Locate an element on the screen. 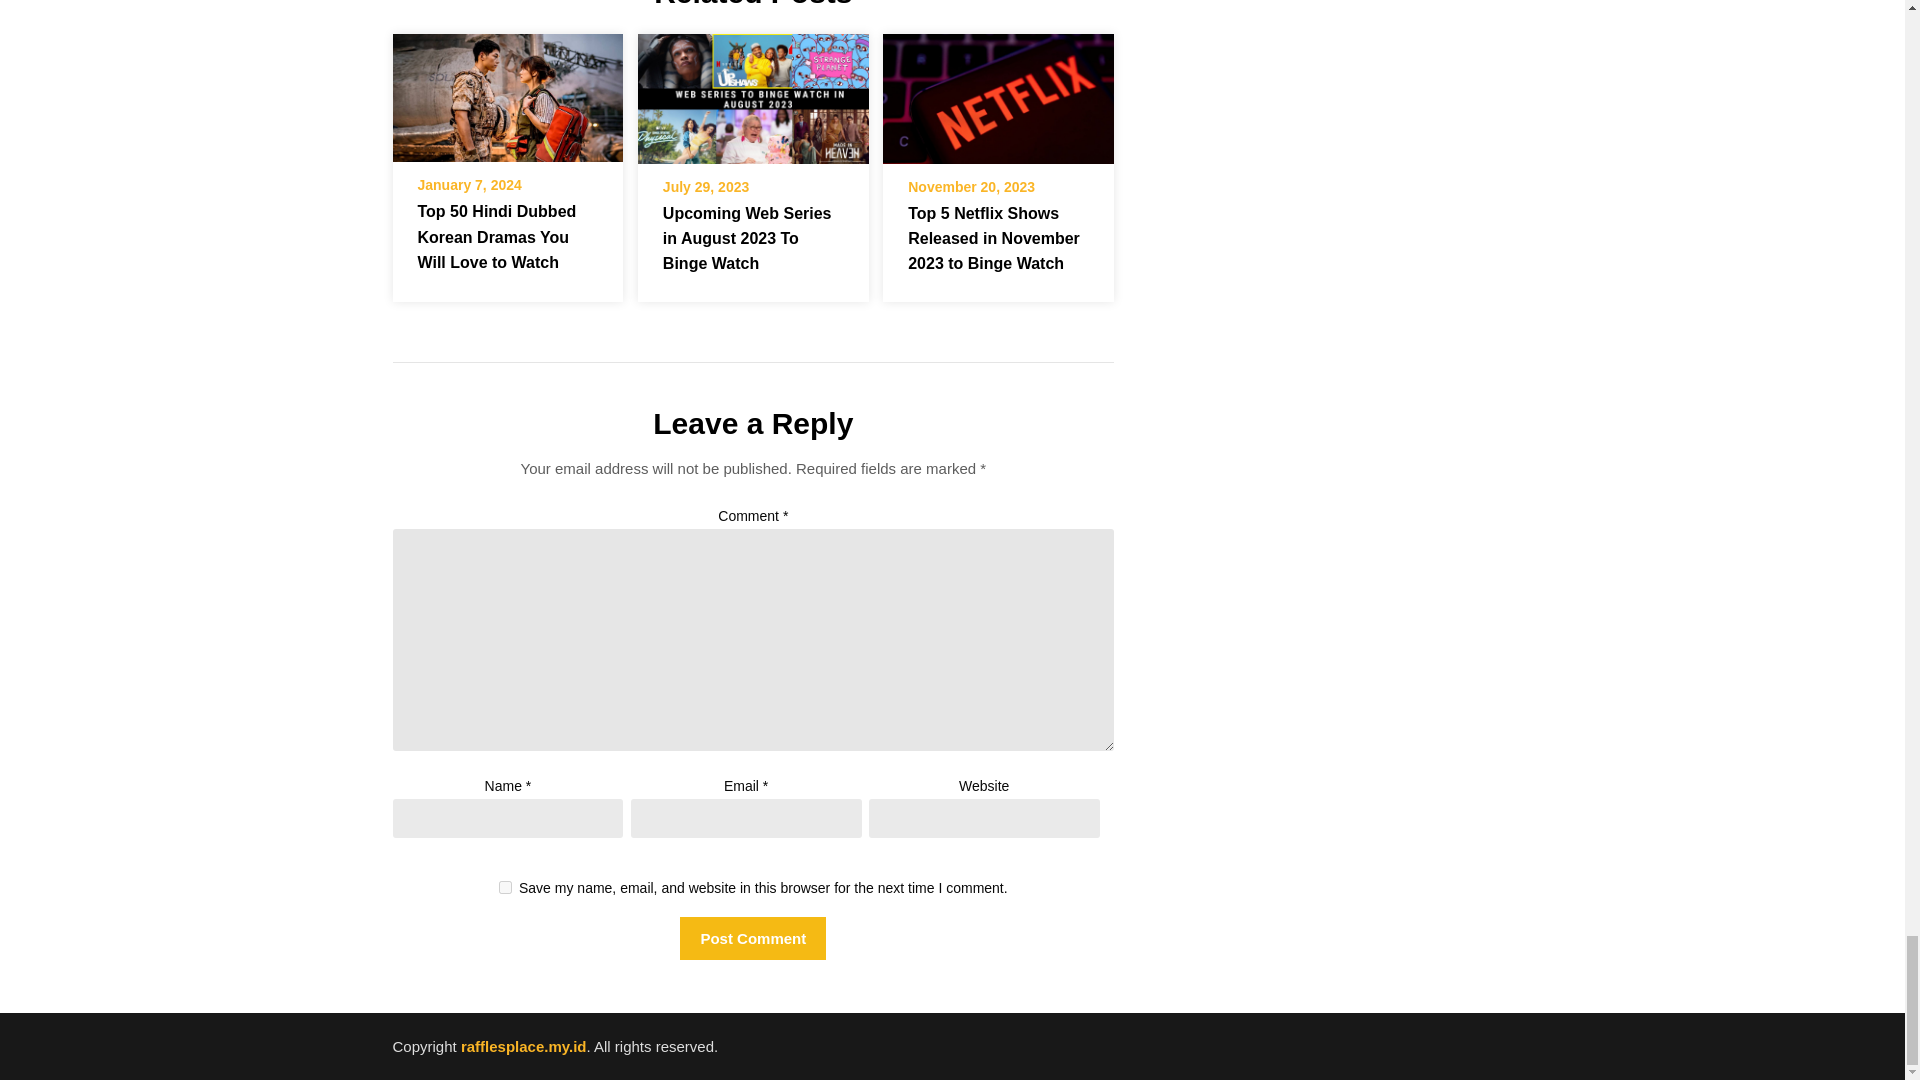  Top 50 Hindi Dubbed Korean Dramas You Will Love to Watch is located at coordinates (498, 236).